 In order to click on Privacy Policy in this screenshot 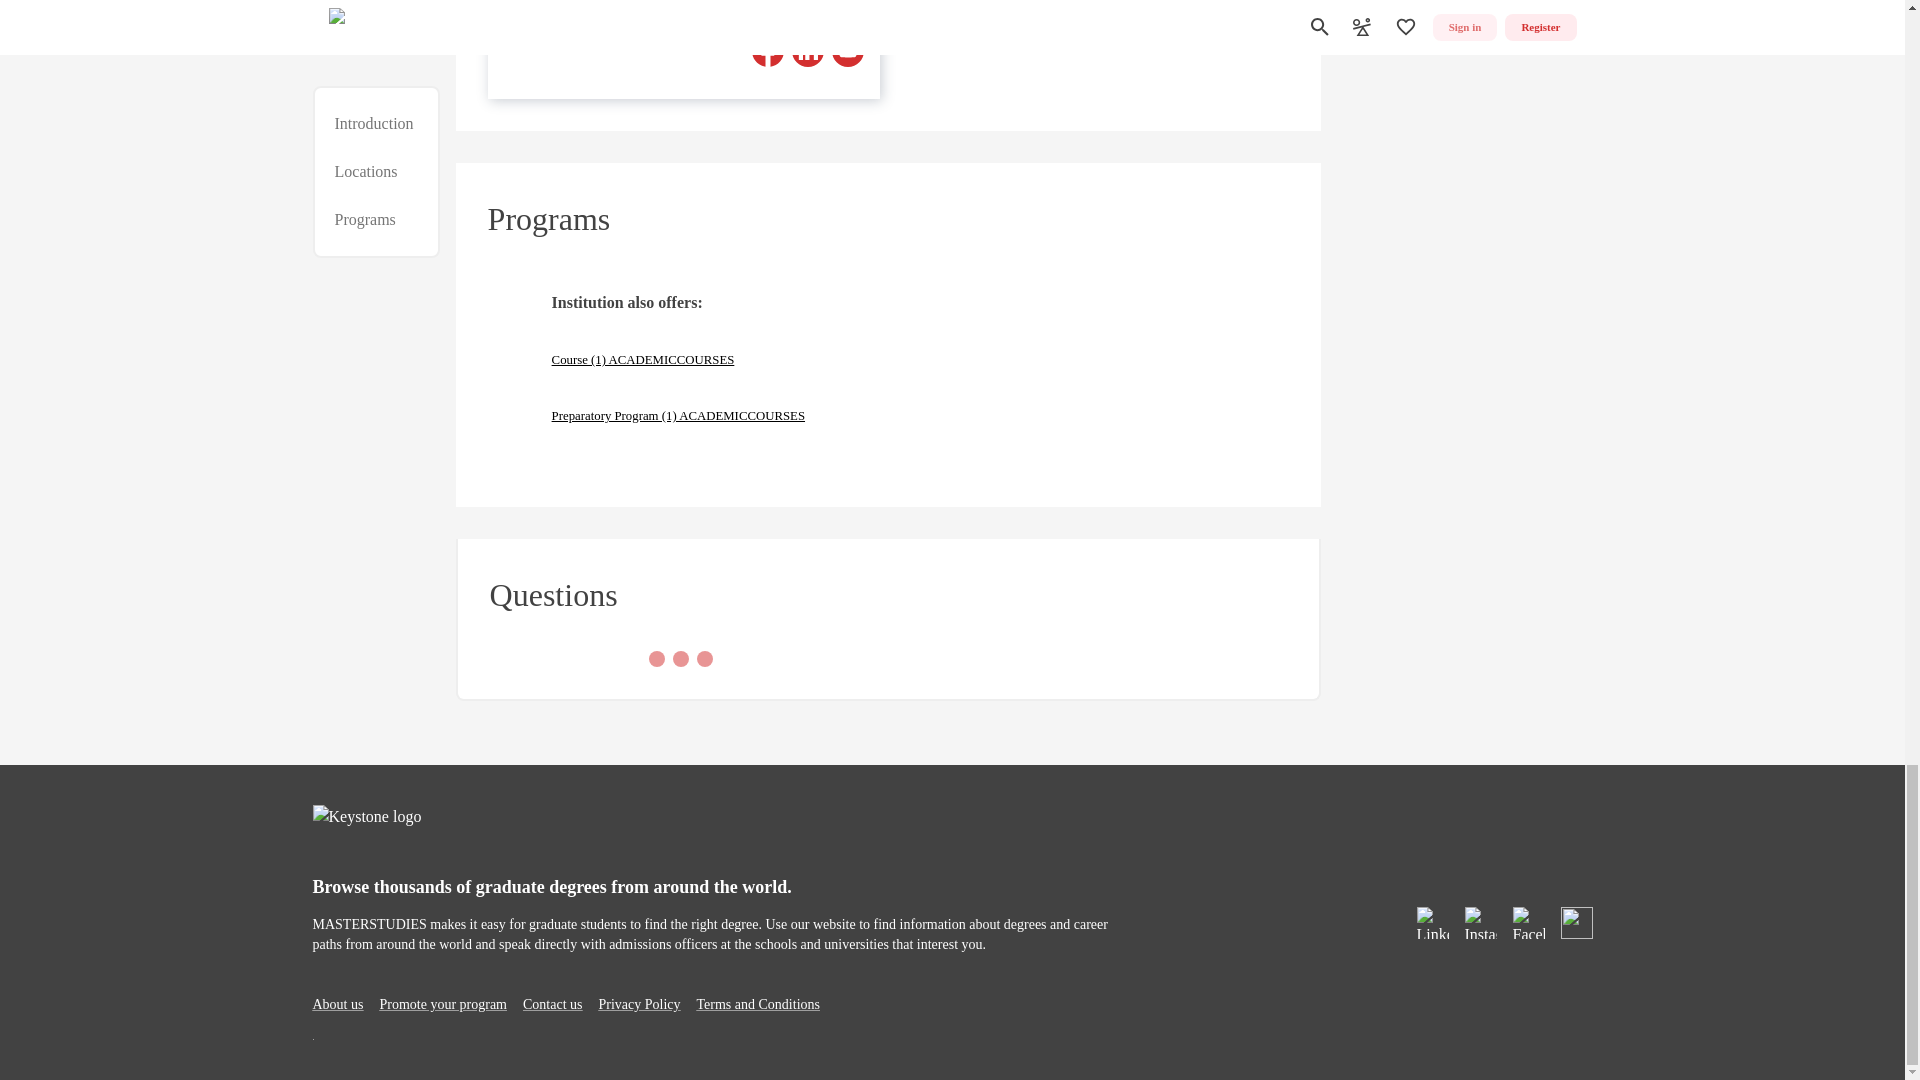, I will do `click(638, 1004)`.